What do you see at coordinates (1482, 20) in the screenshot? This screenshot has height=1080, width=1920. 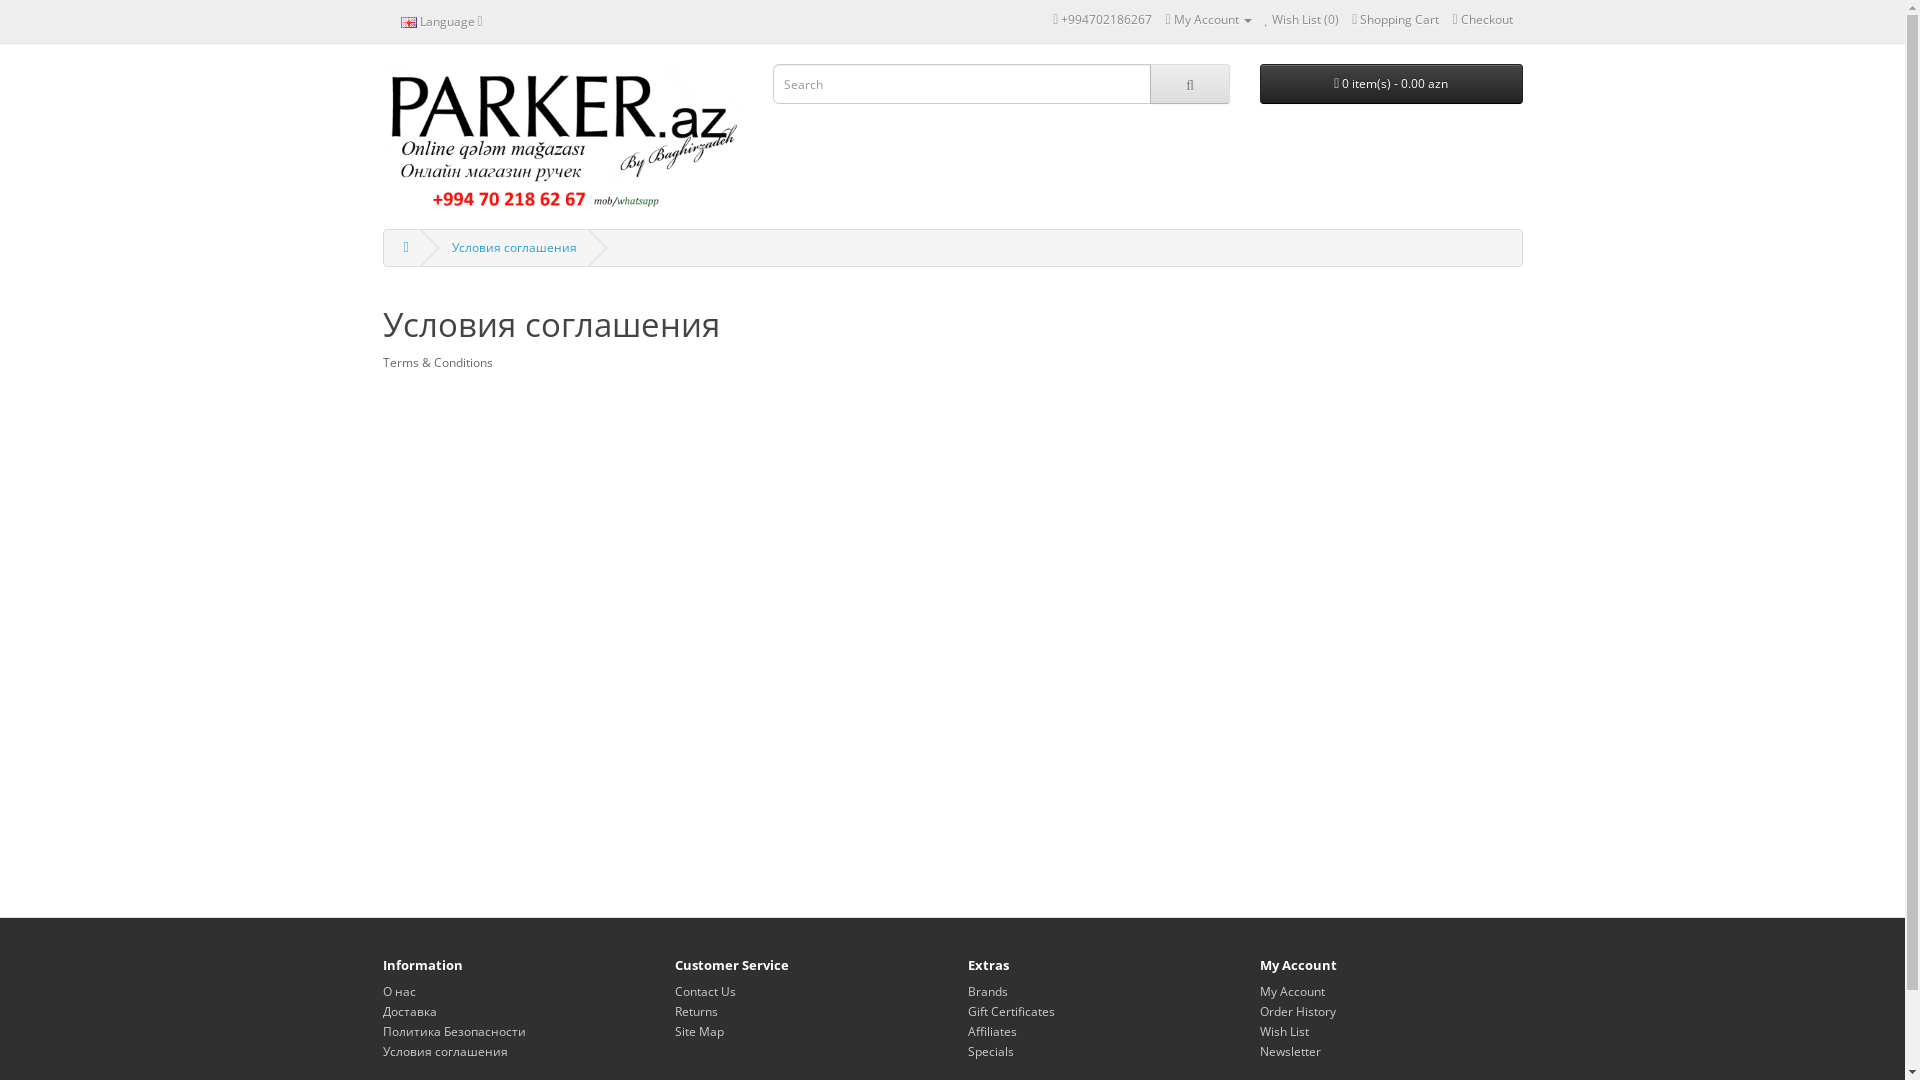 I see `Checkout` at bounding box center [1482, 20].